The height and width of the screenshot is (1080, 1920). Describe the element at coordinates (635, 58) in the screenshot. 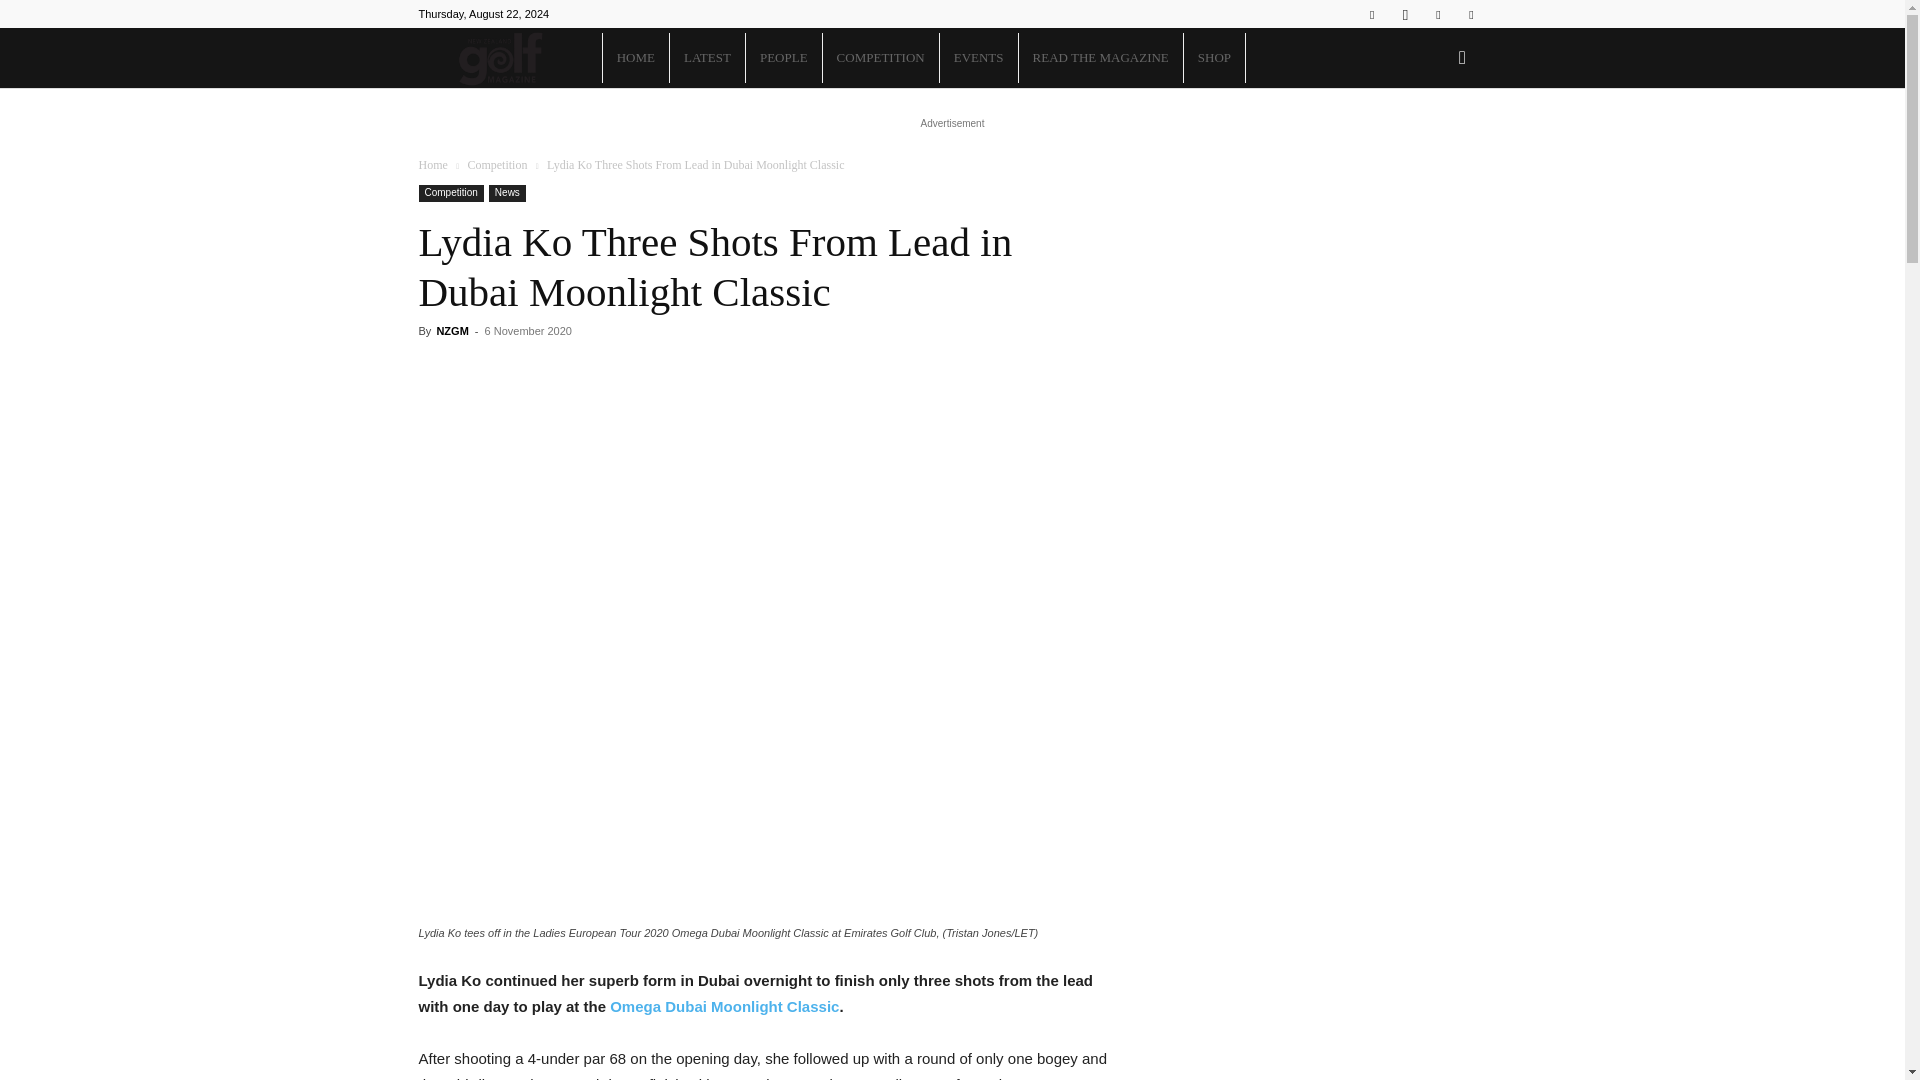

I see `HOME` at that location.